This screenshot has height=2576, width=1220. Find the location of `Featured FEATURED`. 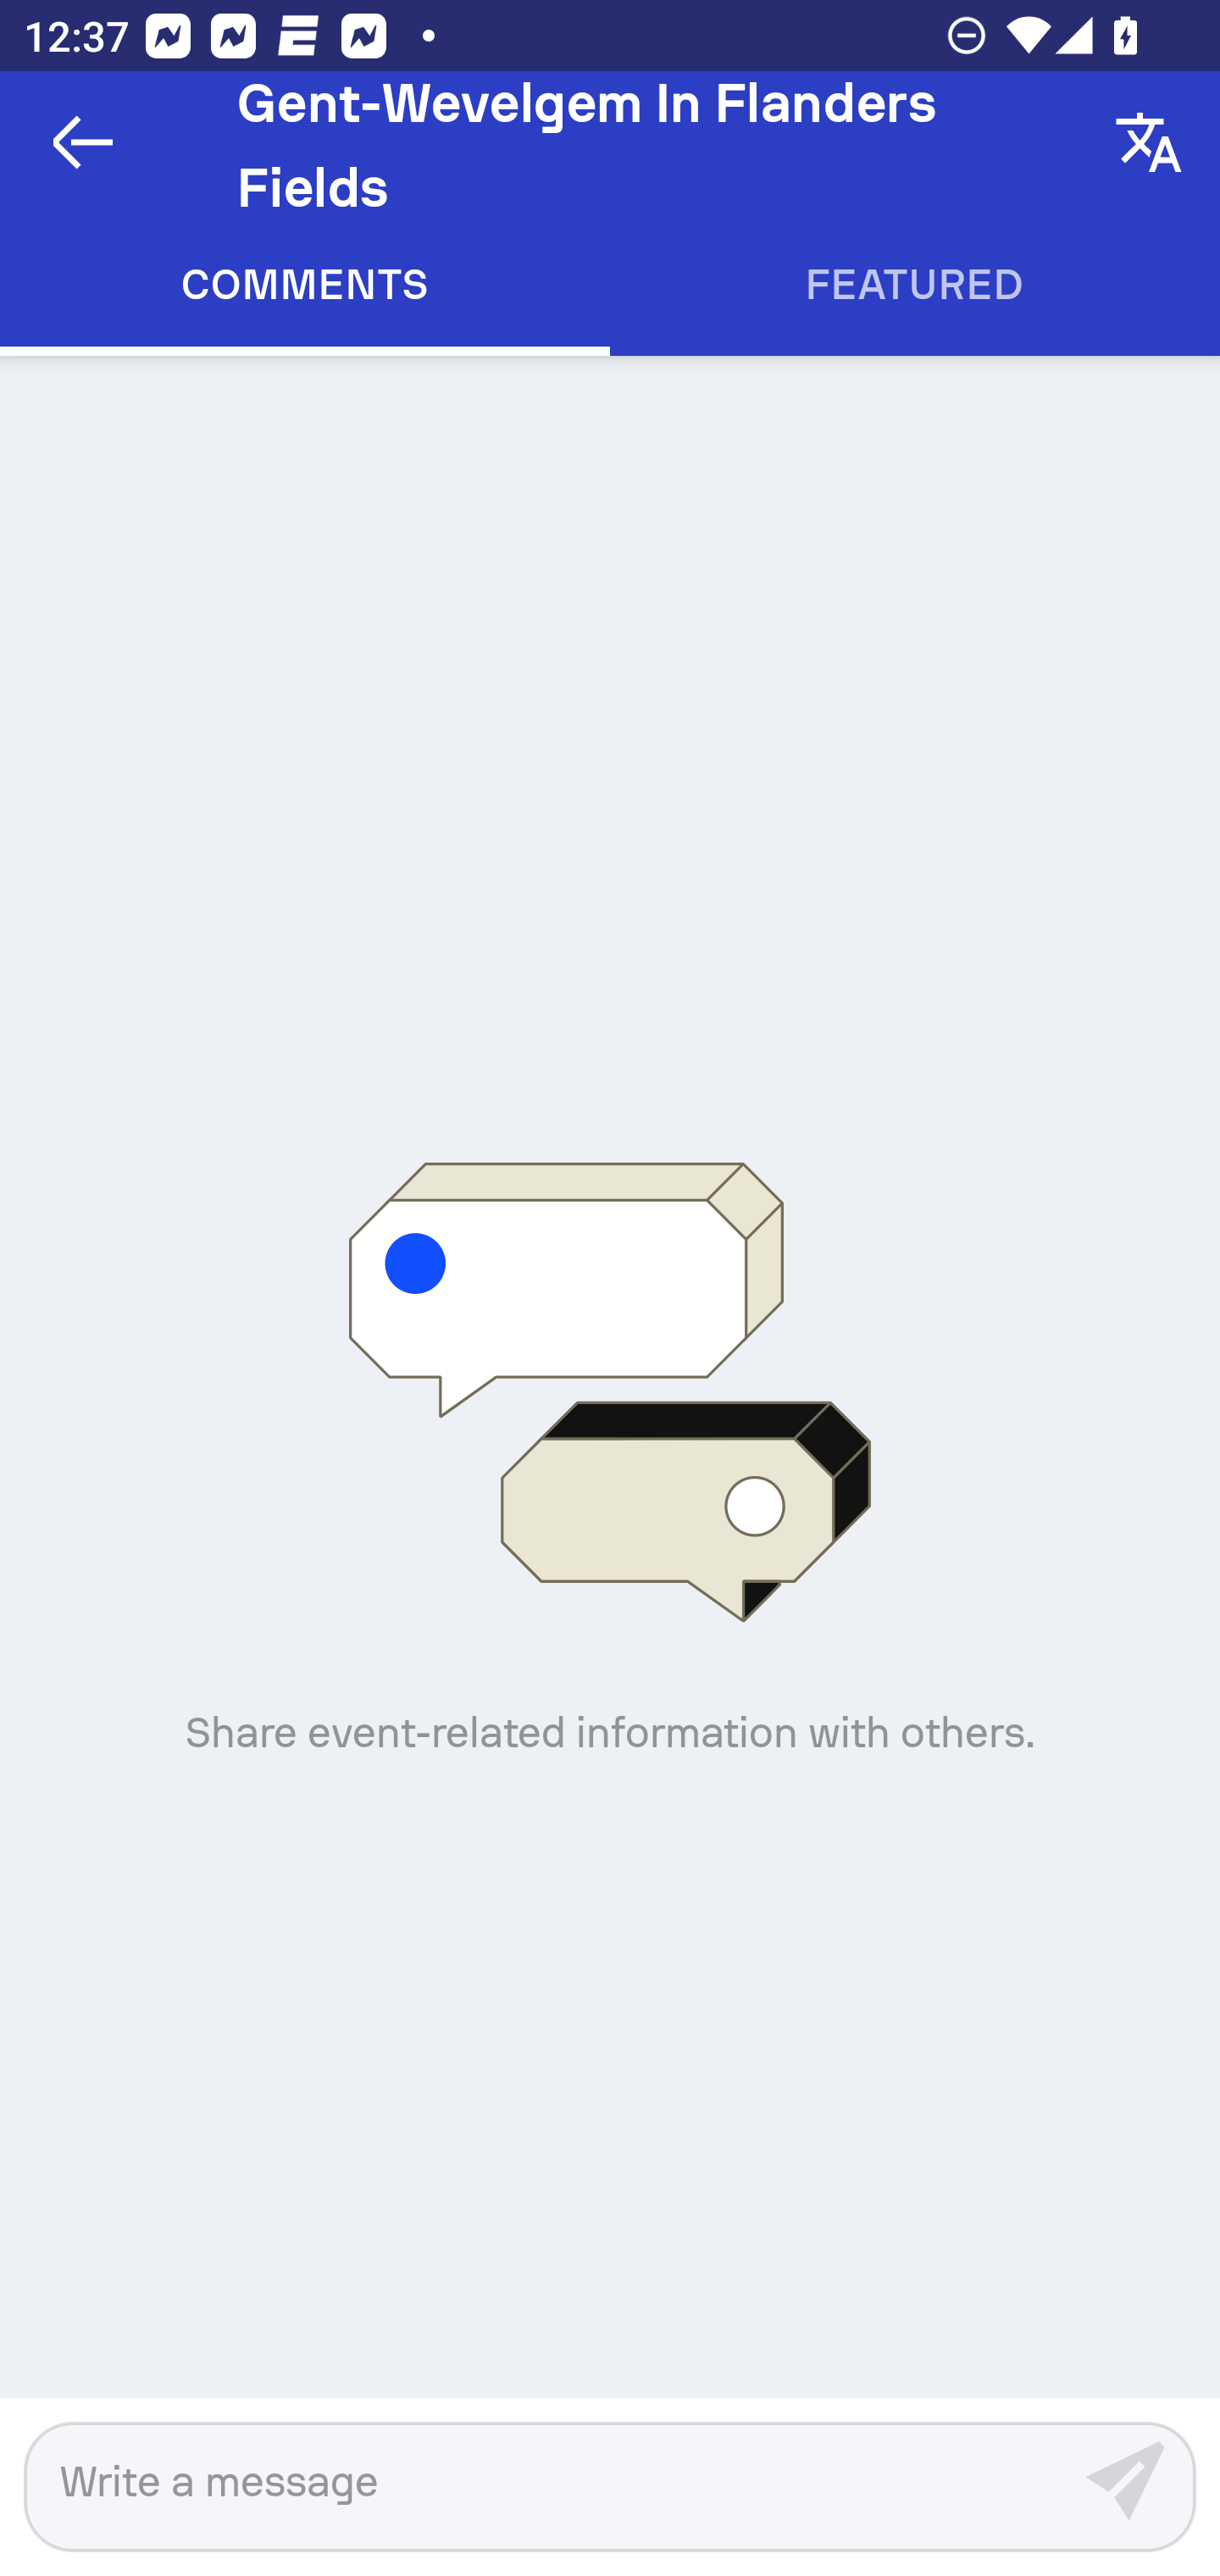

Featured FEATURED is located at coordinates (915, 285).